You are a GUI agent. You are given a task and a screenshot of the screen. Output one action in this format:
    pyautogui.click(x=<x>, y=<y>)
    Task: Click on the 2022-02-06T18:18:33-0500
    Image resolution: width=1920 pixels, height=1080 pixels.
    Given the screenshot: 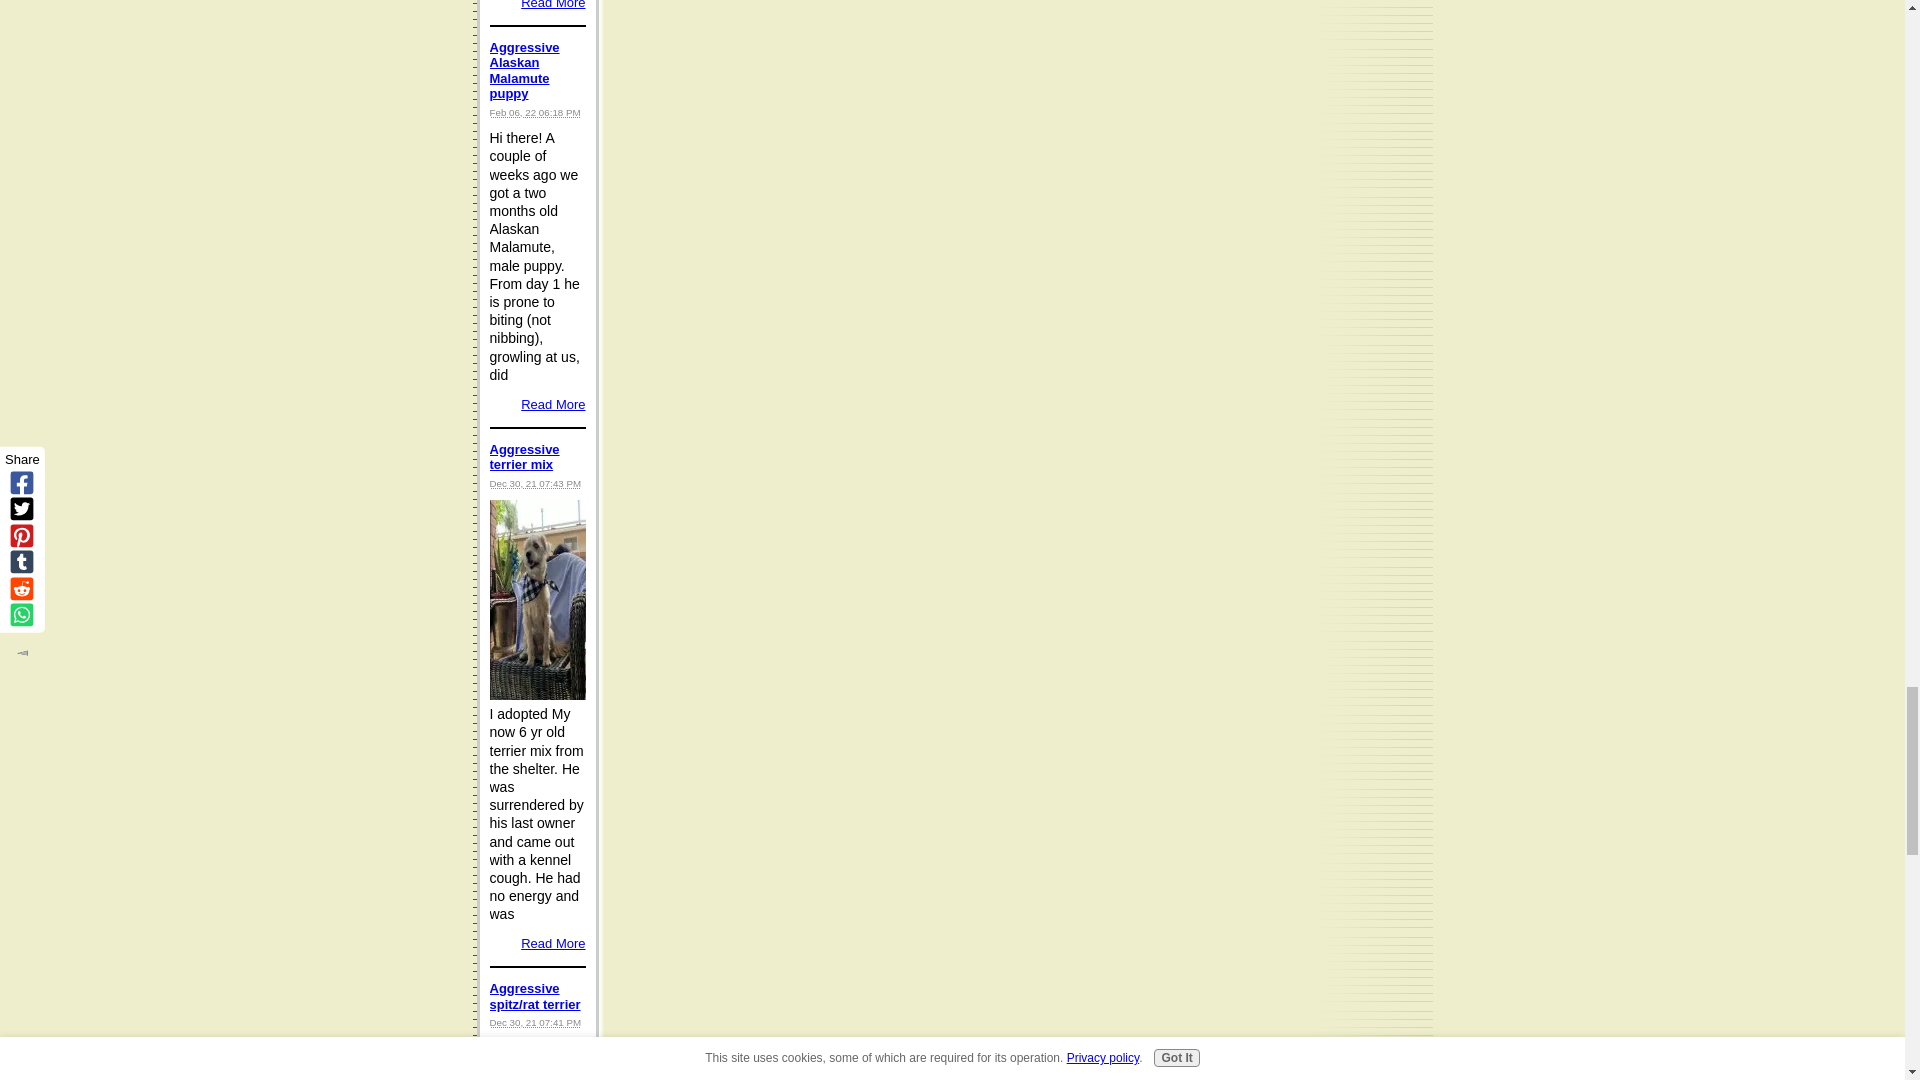 What is the action you would take?
    pyautogui.click(x=535, y=112)
    